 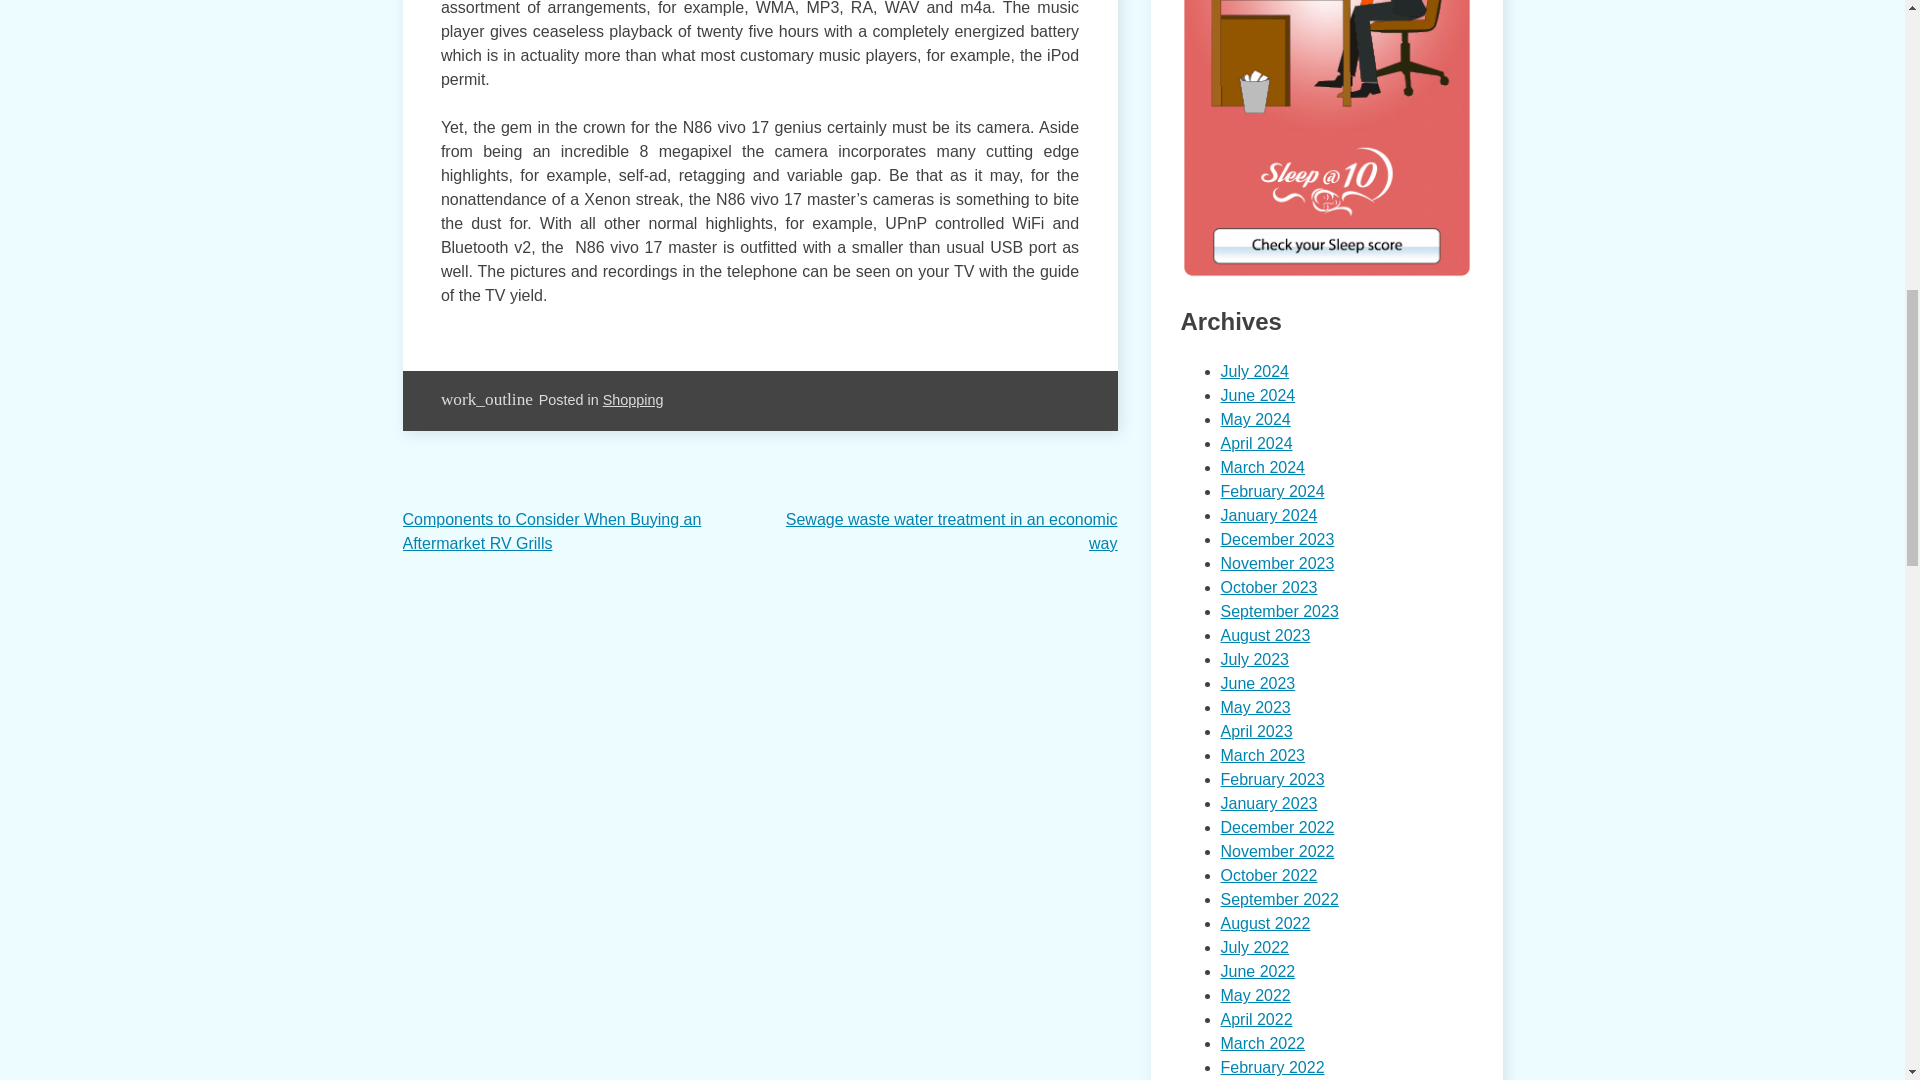 I want to click on November 2023, so click(x=1276, y=564).